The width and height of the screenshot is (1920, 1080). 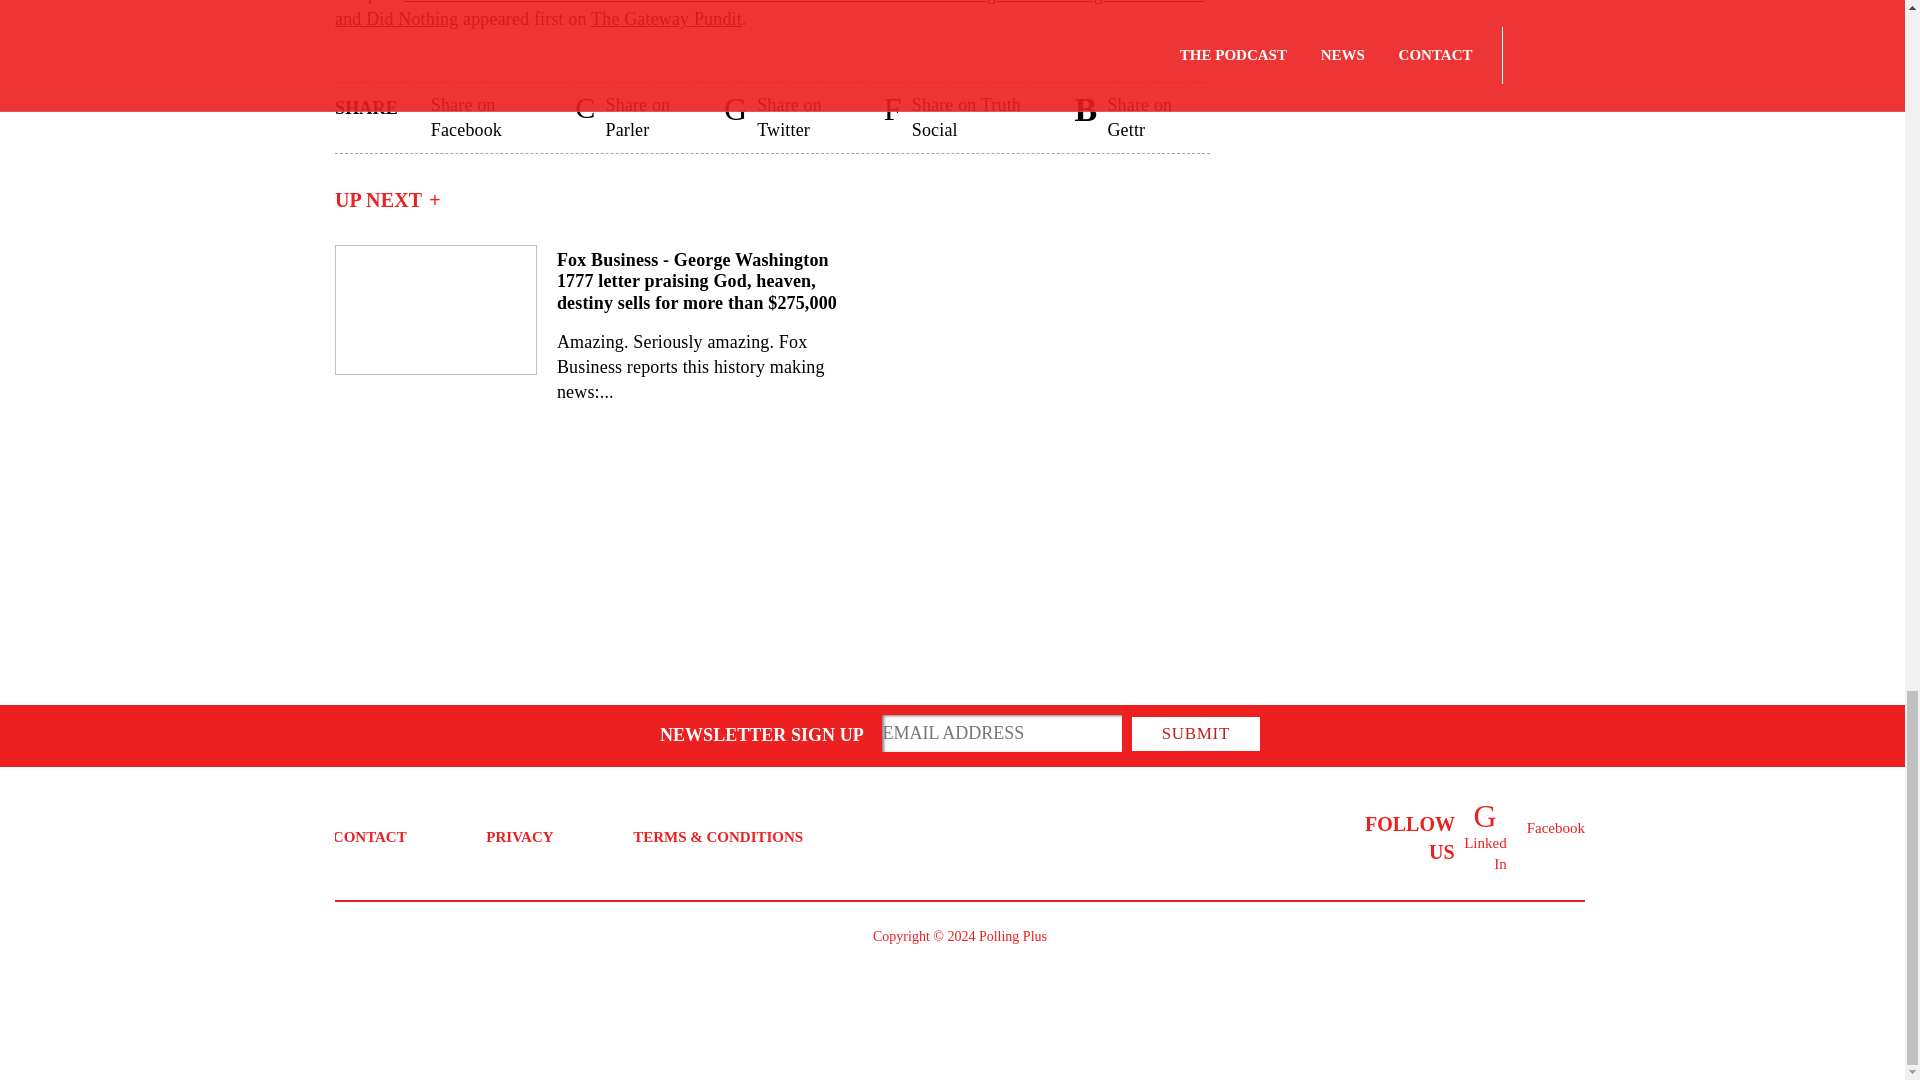 What do you see at coordinates (735, 117) in the screenshot?
I see `Share on Twitter` at bounding box center [735, 117].